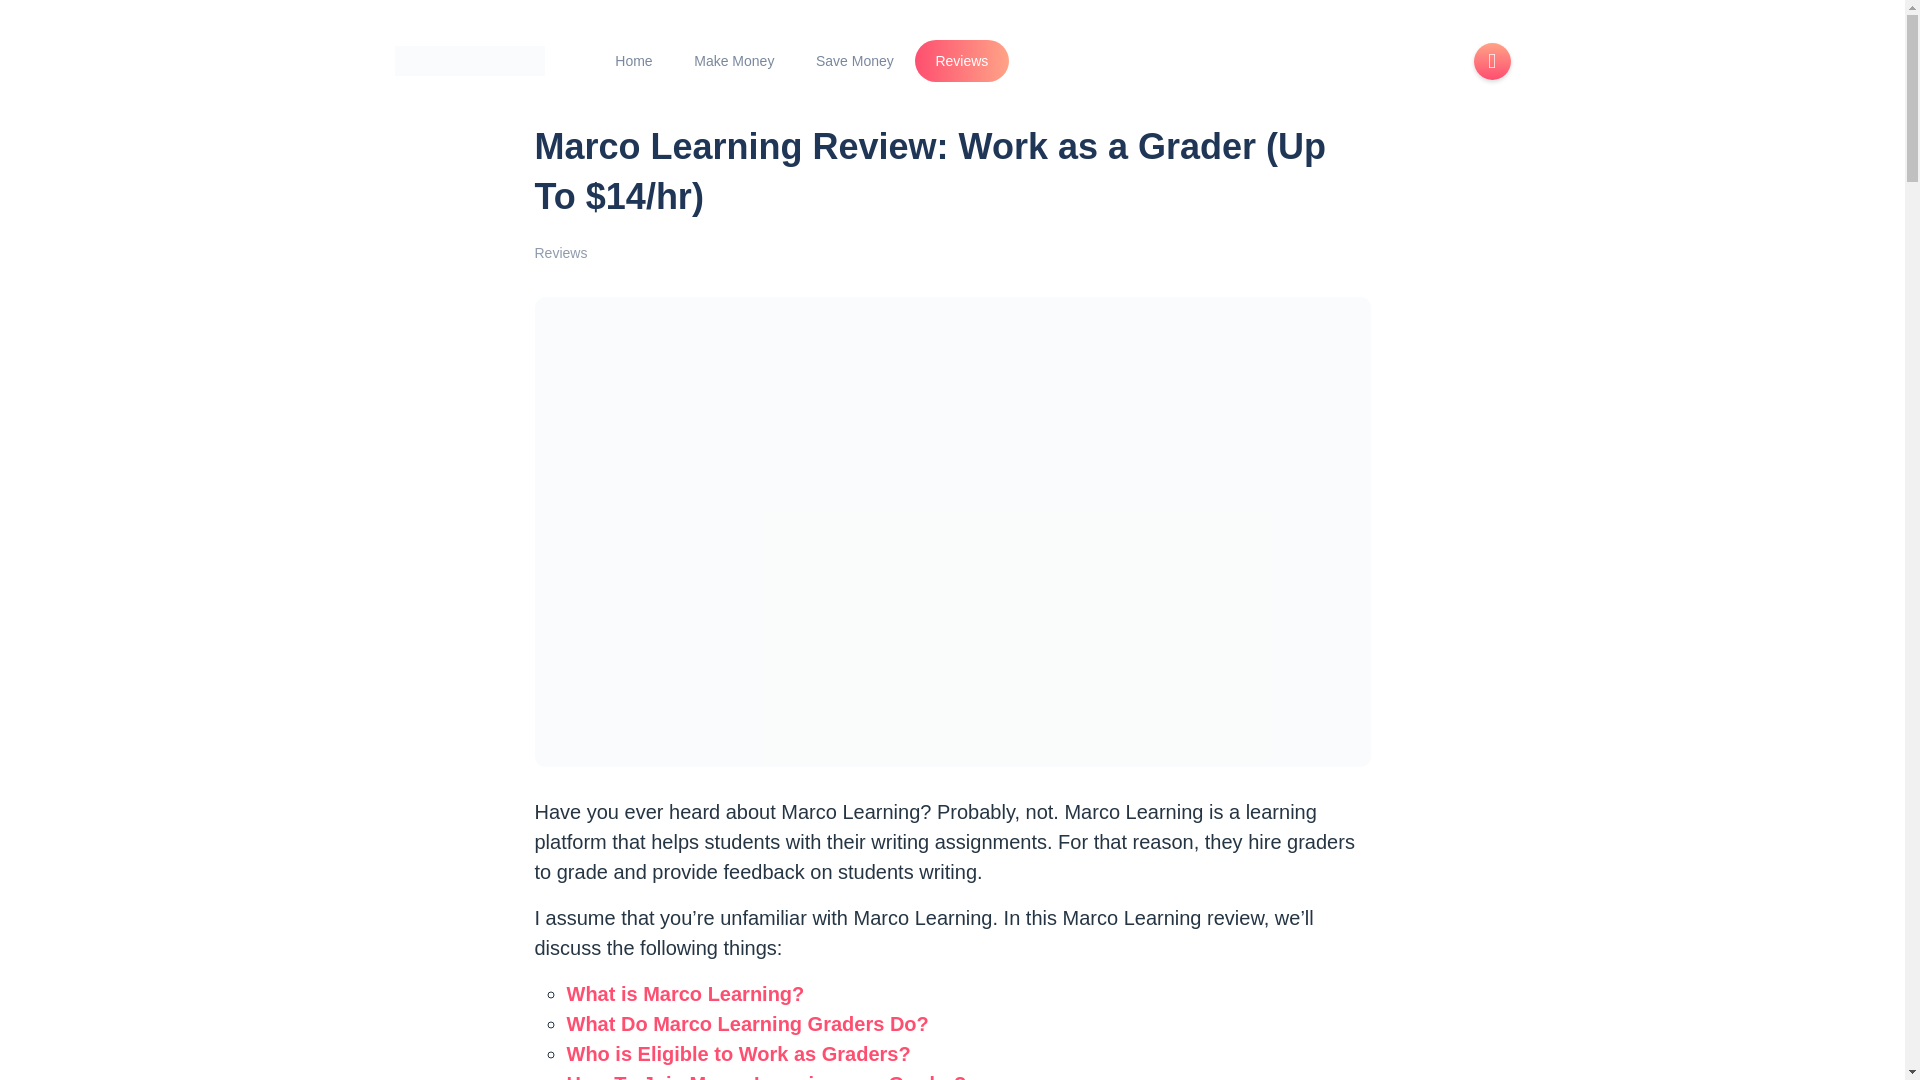 The image size is (1920, 1080). Describe the element at coordinates (633, 60) in the screenshot. I see `Home` at that location.